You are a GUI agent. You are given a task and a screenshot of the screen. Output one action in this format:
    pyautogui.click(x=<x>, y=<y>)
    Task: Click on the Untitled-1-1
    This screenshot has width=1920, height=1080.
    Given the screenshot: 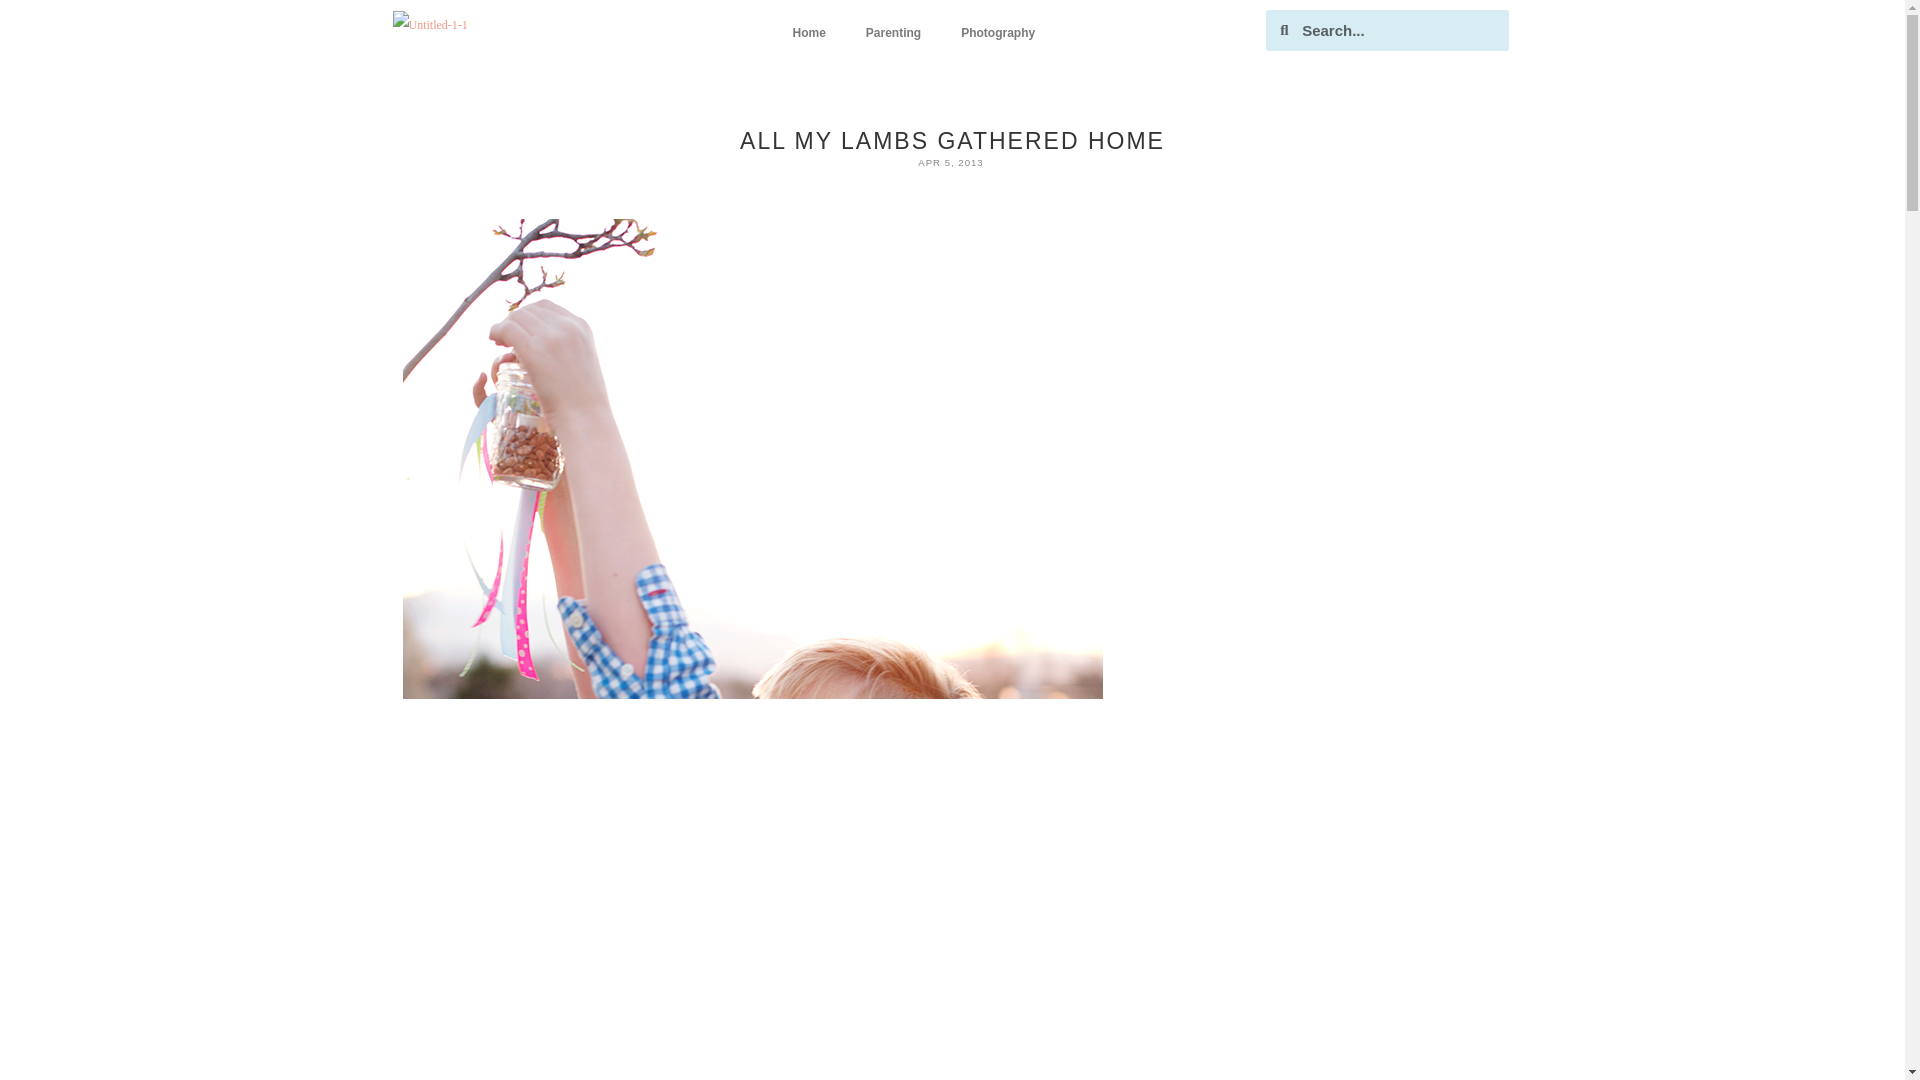 What is the action you would take?
    pyautogui.click(x=428, y=24)
    